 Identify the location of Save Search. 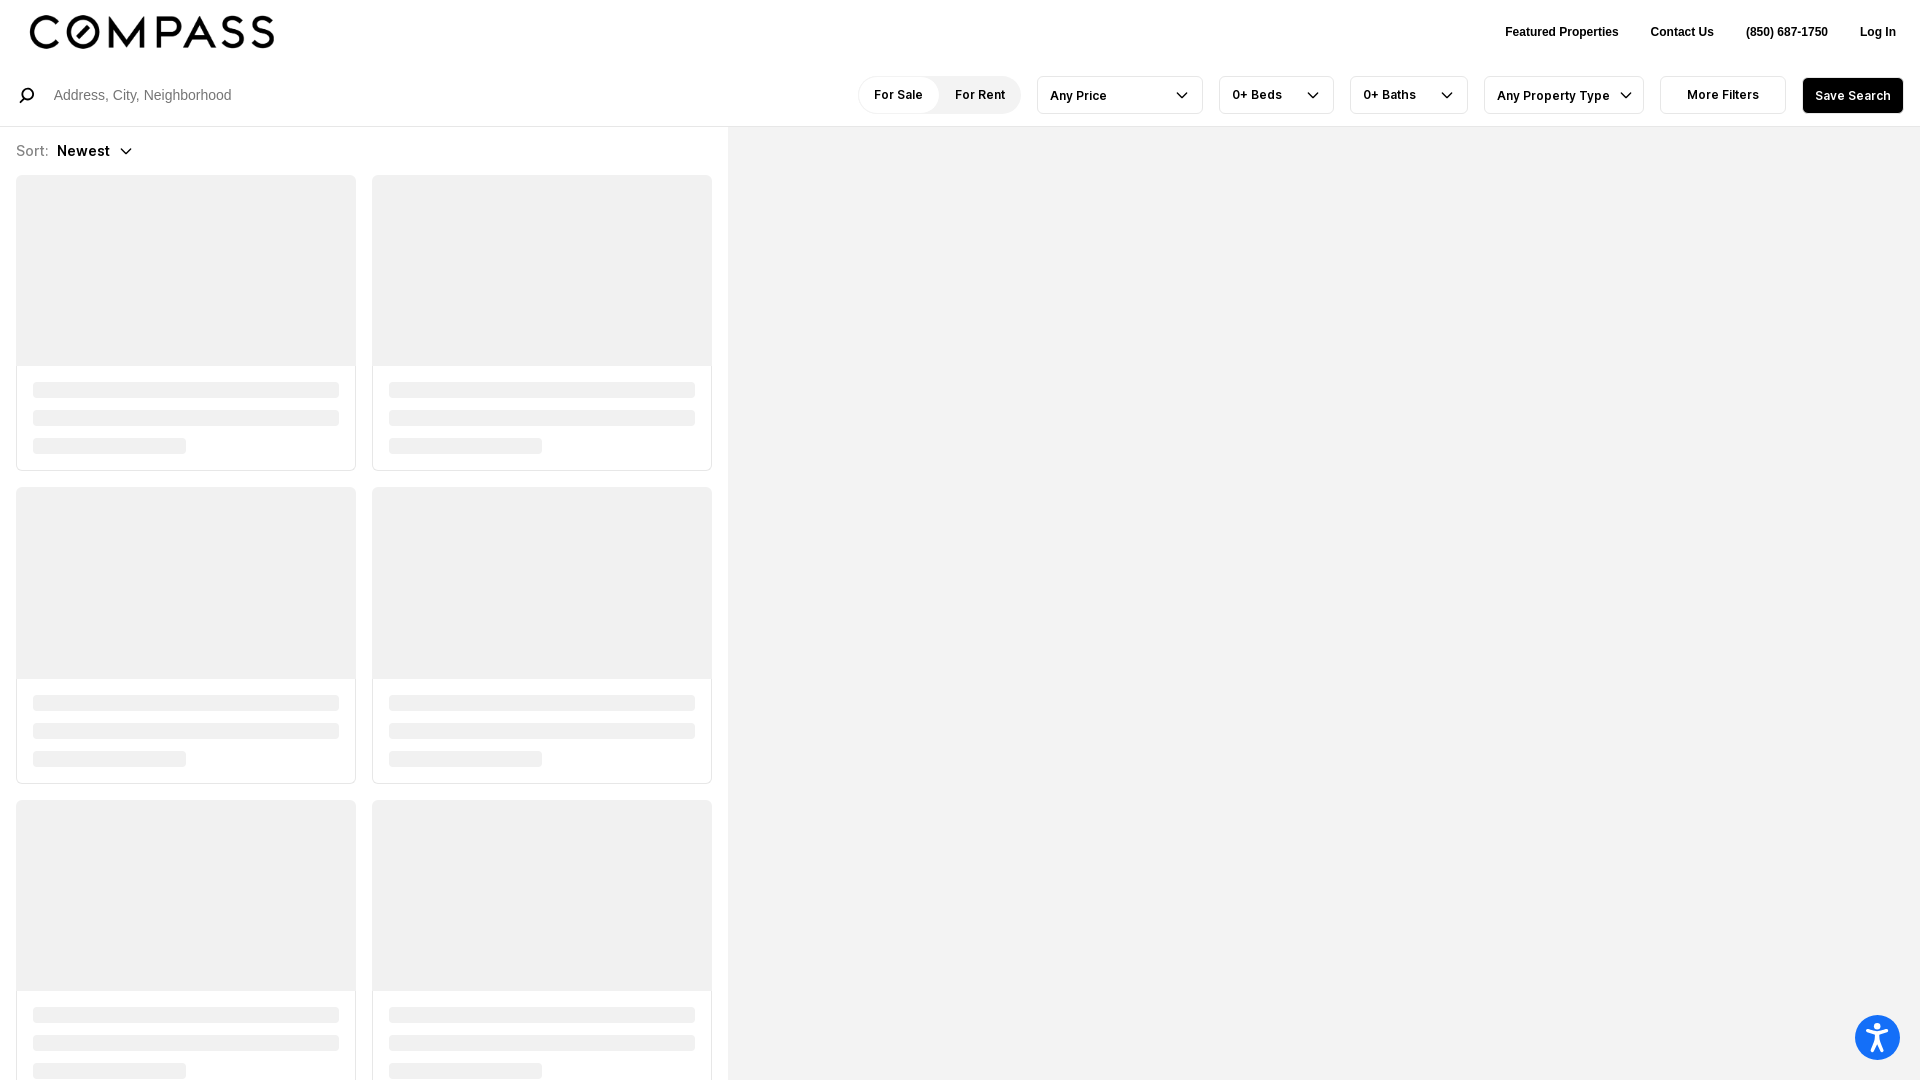
(1853, 94).